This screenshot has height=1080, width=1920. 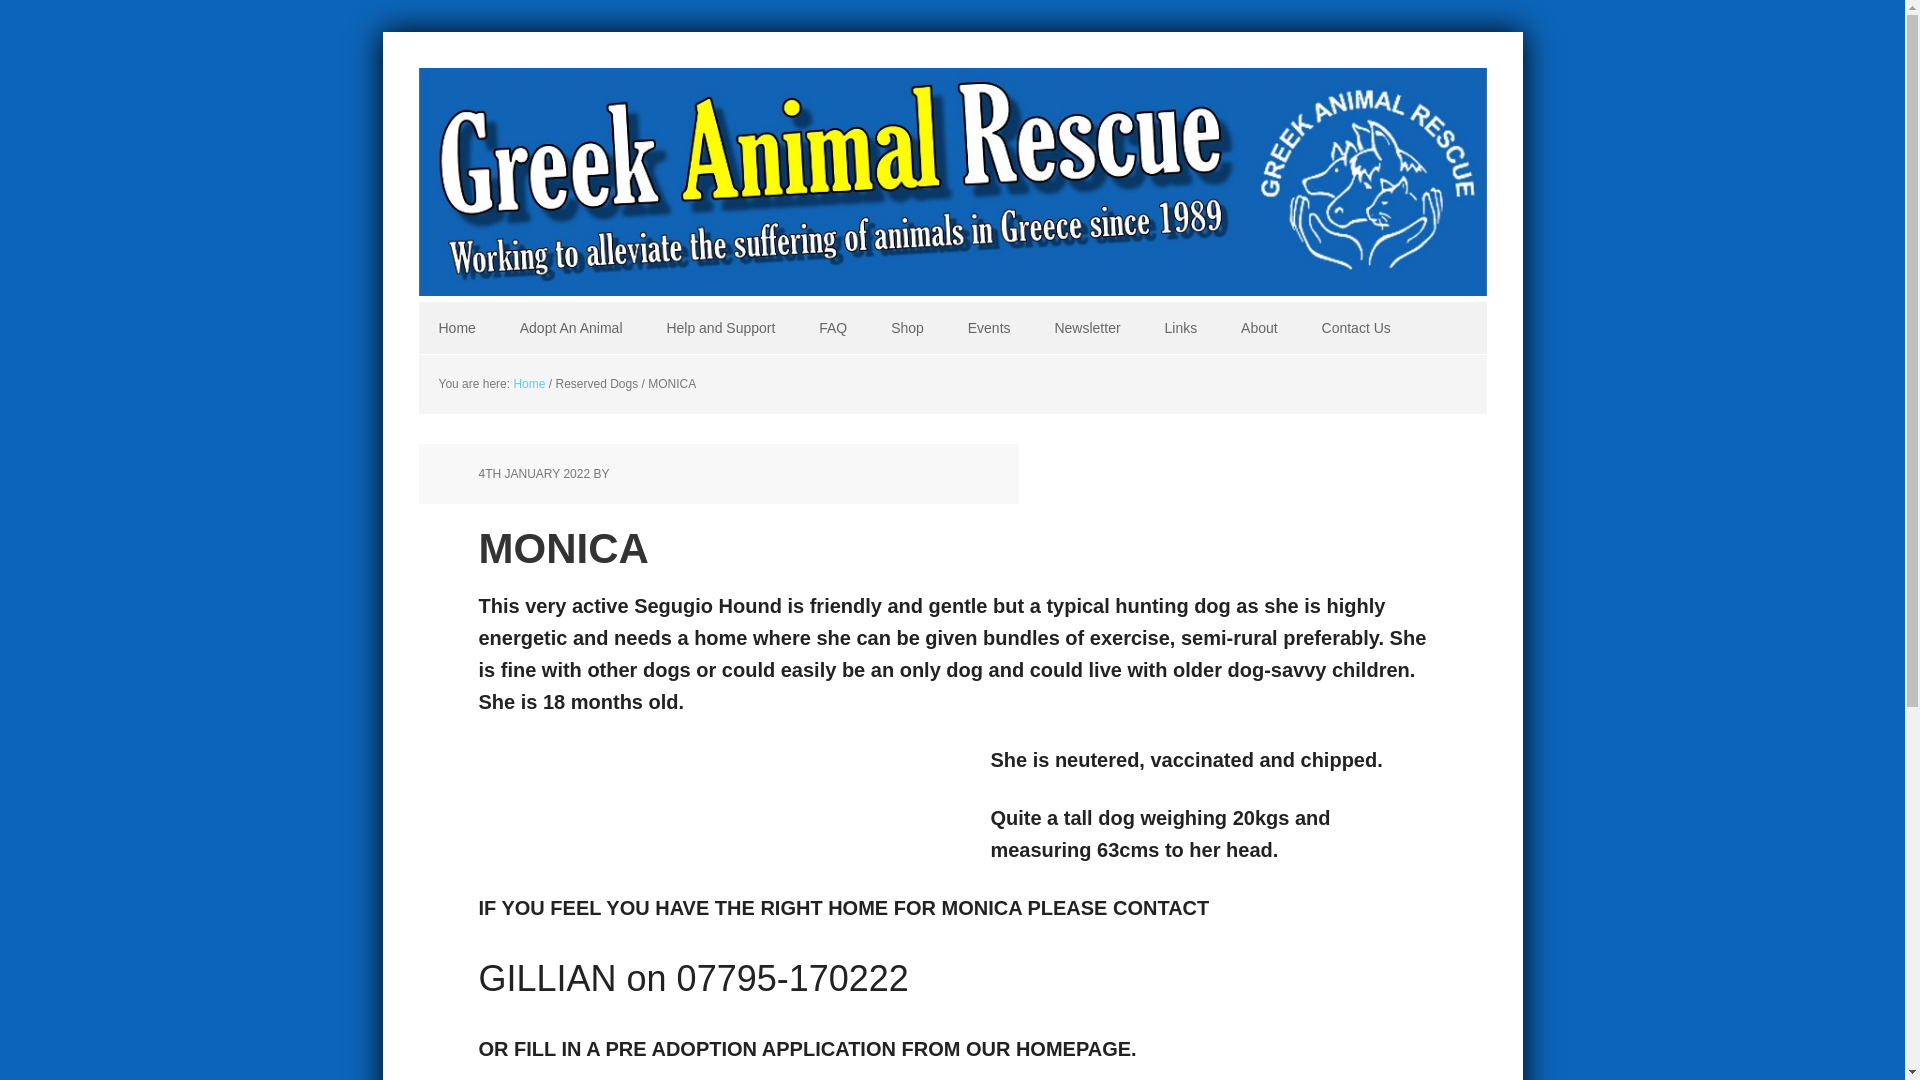 I want to click on Shop, so click(x=908, y=328).